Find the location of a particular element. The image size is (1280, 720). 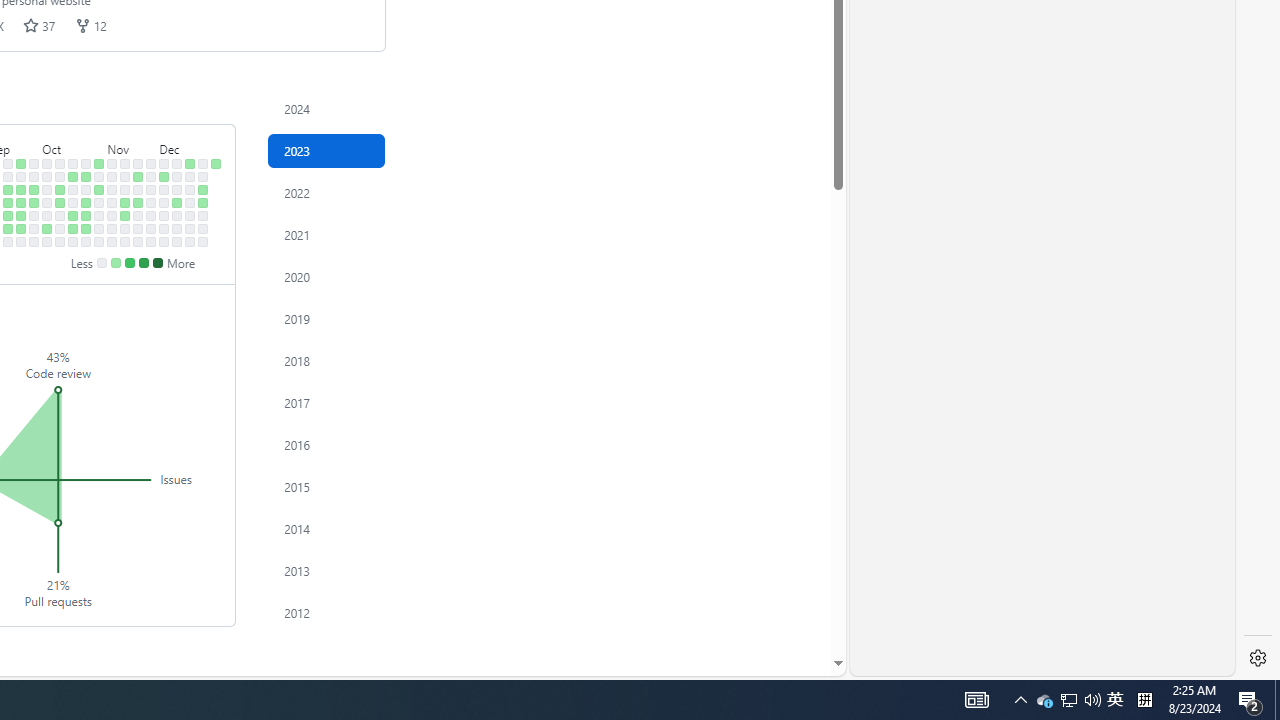

1 contribution on December 4th. is located at coordinates (164, 176).